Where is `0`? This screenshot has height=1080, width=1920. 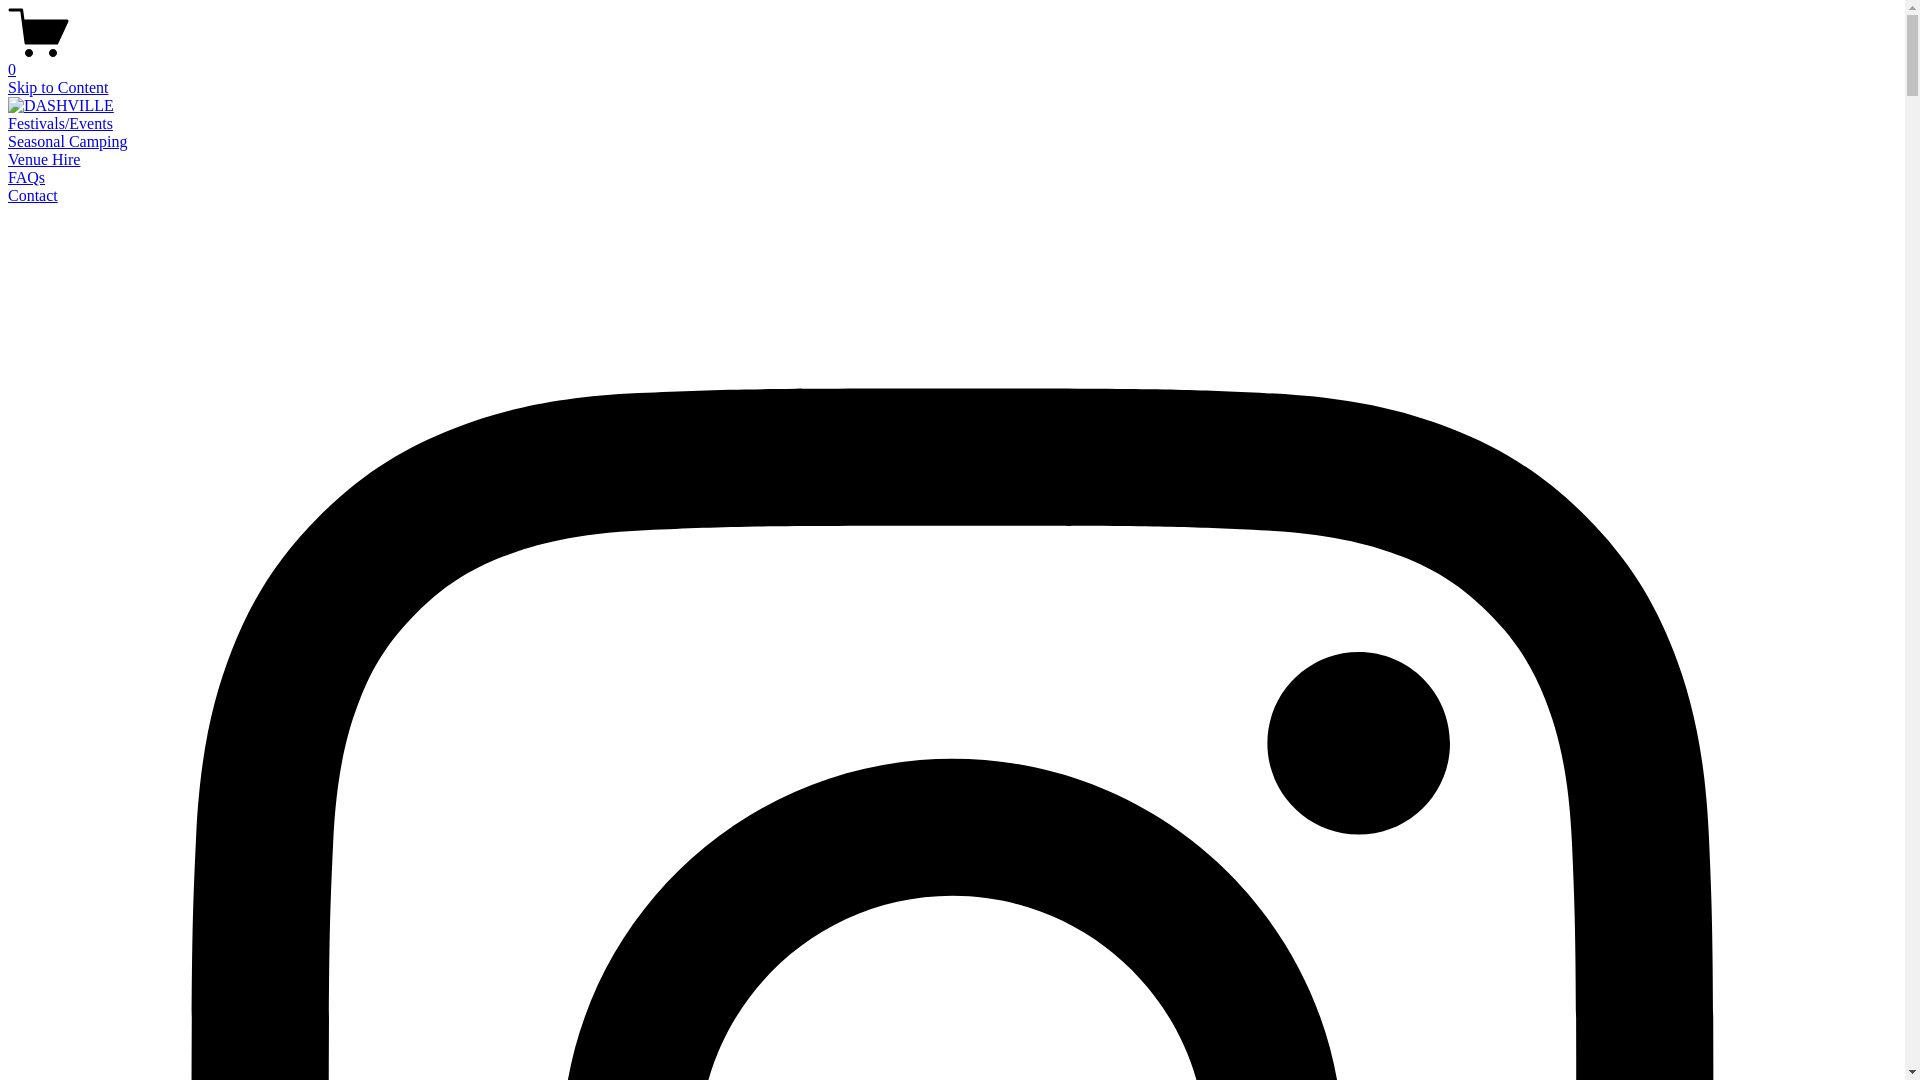 0 is located at coordinates (952, 61).